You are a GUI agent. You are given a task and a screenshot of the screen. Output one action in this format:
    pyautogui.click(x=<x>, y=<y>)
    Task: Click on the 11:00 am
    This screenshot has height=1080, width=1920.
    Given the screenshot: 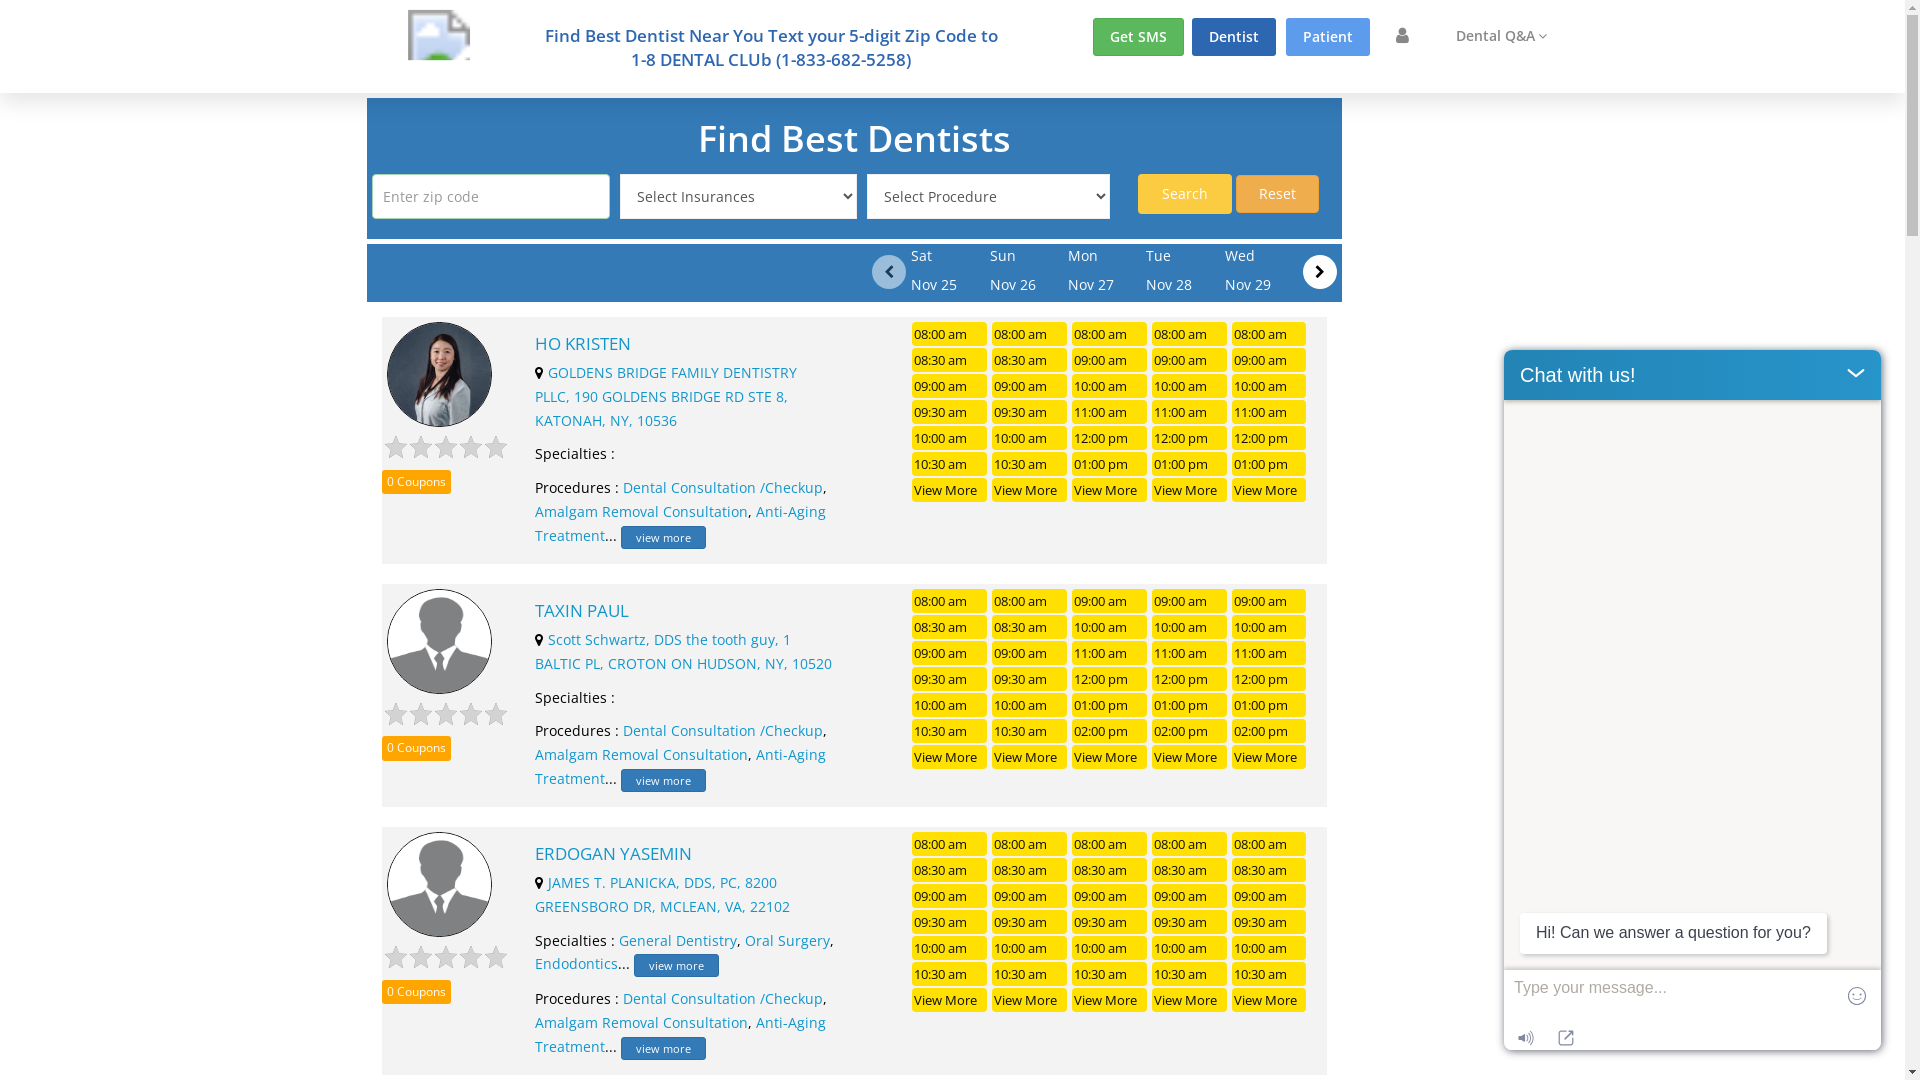 What is the action you would take?
    pyautogui.click(x=1270, y=653)
    